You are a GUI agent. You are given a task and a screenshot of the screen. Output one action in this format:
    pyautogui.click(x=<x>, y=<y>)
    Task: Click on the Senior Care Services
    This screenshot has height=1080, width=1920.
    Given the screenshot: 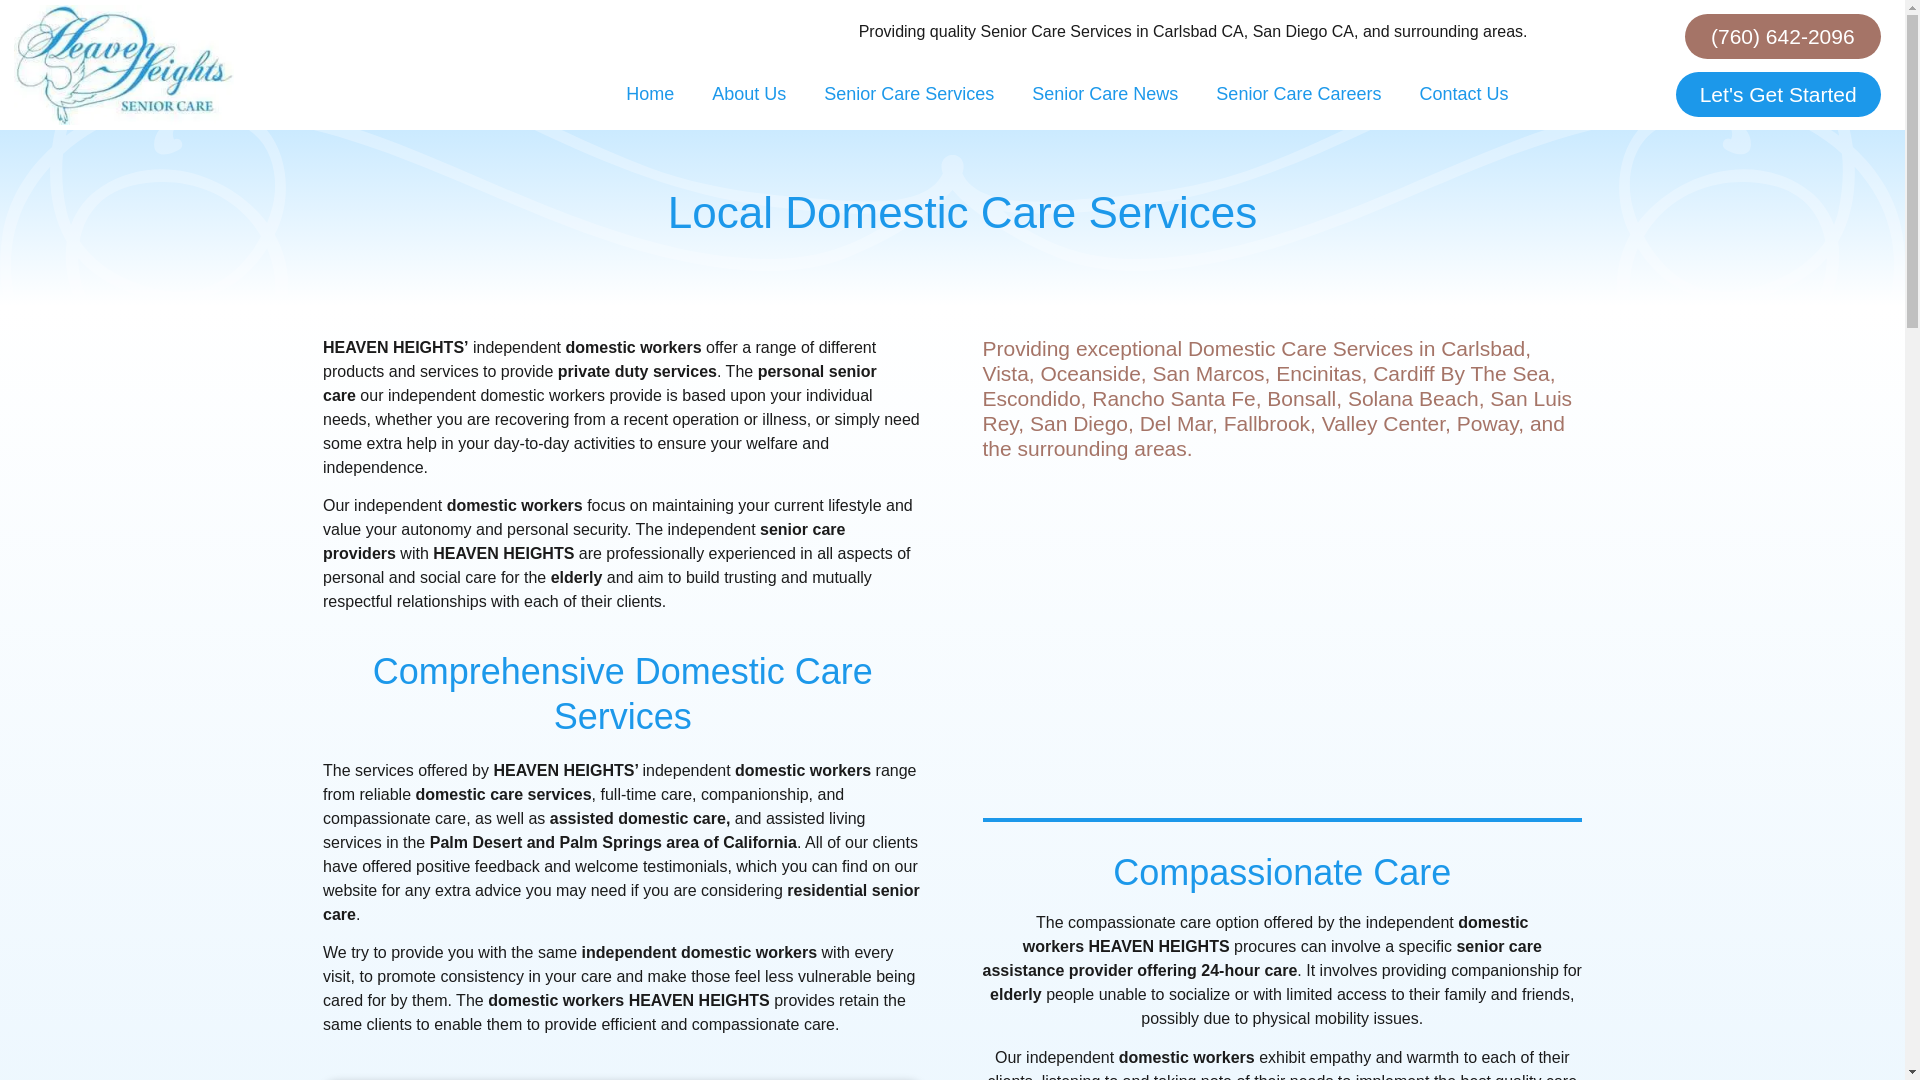 What is the action you would take?
    pyautogui.click(x=908, y=93)
    